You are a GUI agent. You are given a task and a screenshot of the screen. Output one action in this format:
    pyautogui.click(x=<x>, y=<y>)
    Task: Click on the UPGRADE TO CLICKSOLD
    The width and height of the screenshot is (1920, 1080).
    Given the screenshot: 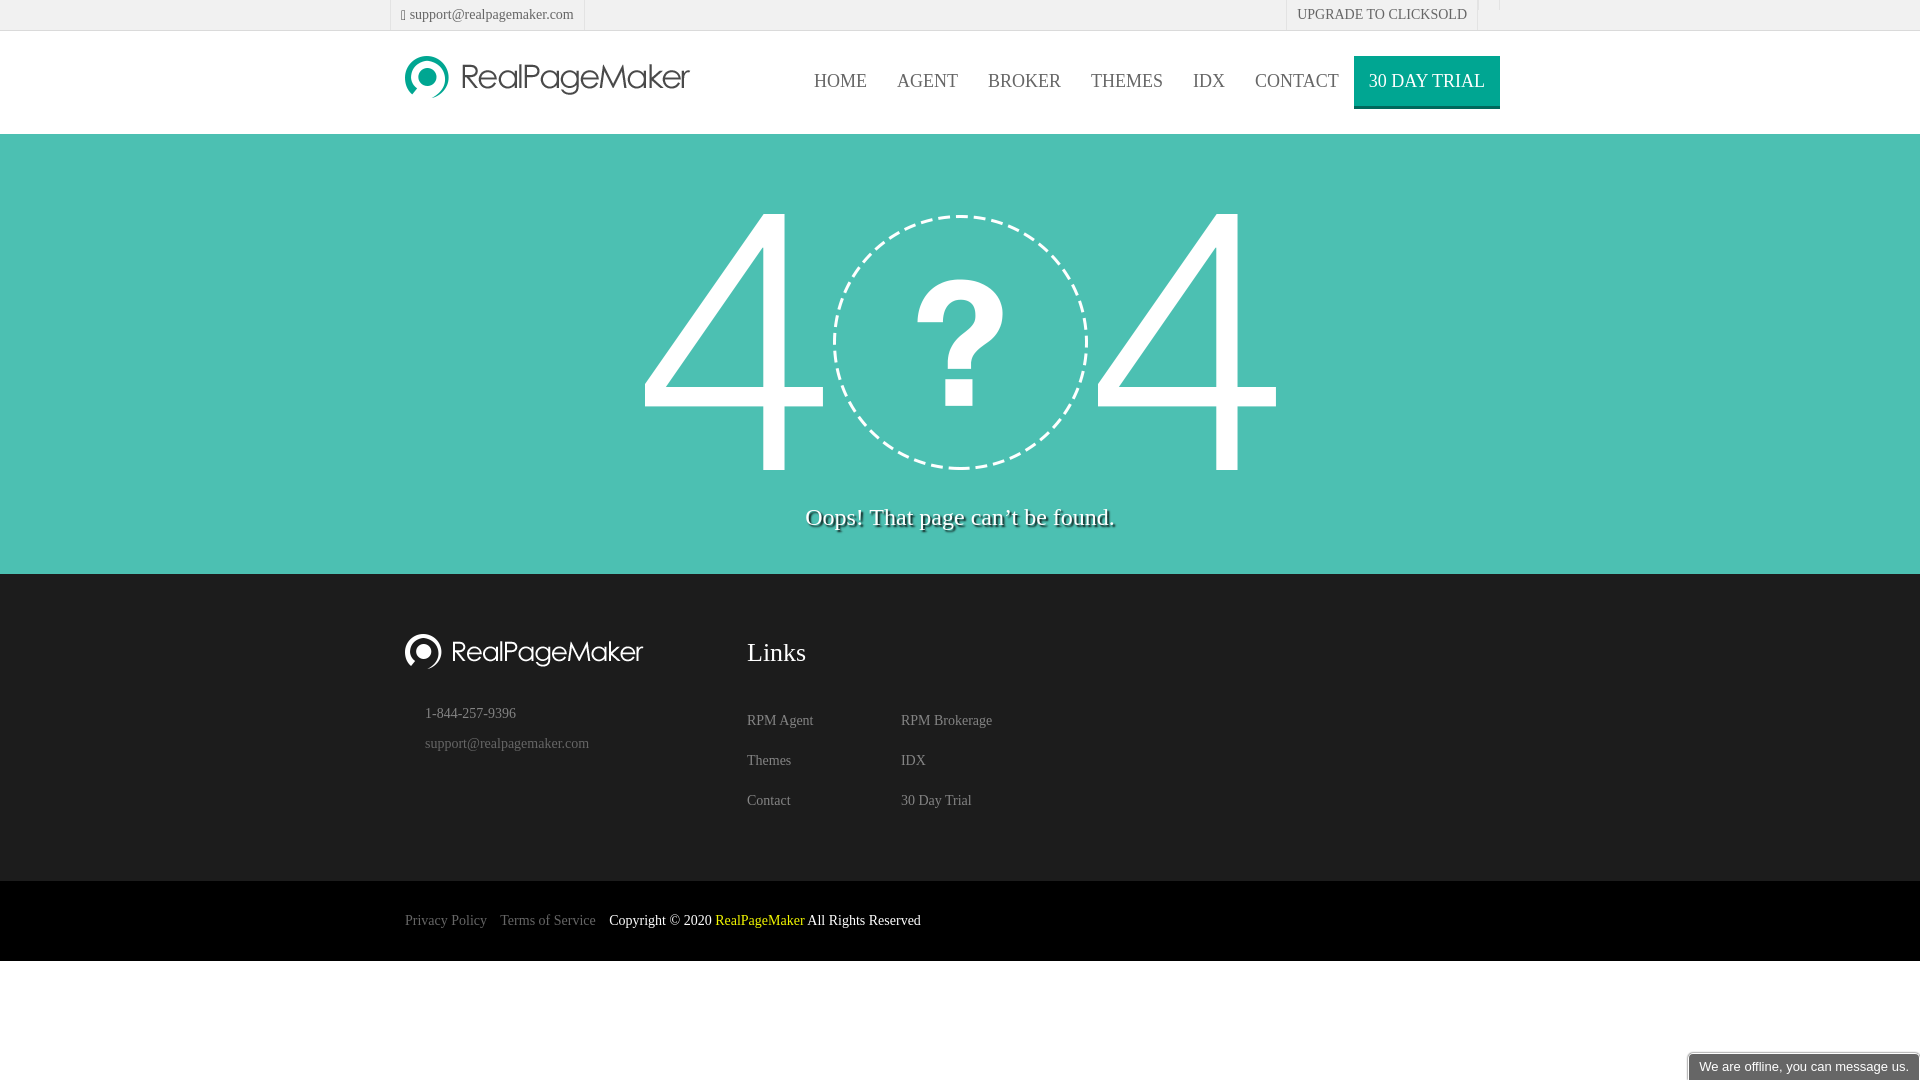 What is the action you would take?
    pyautogui.click(x=1382, y=14)
    